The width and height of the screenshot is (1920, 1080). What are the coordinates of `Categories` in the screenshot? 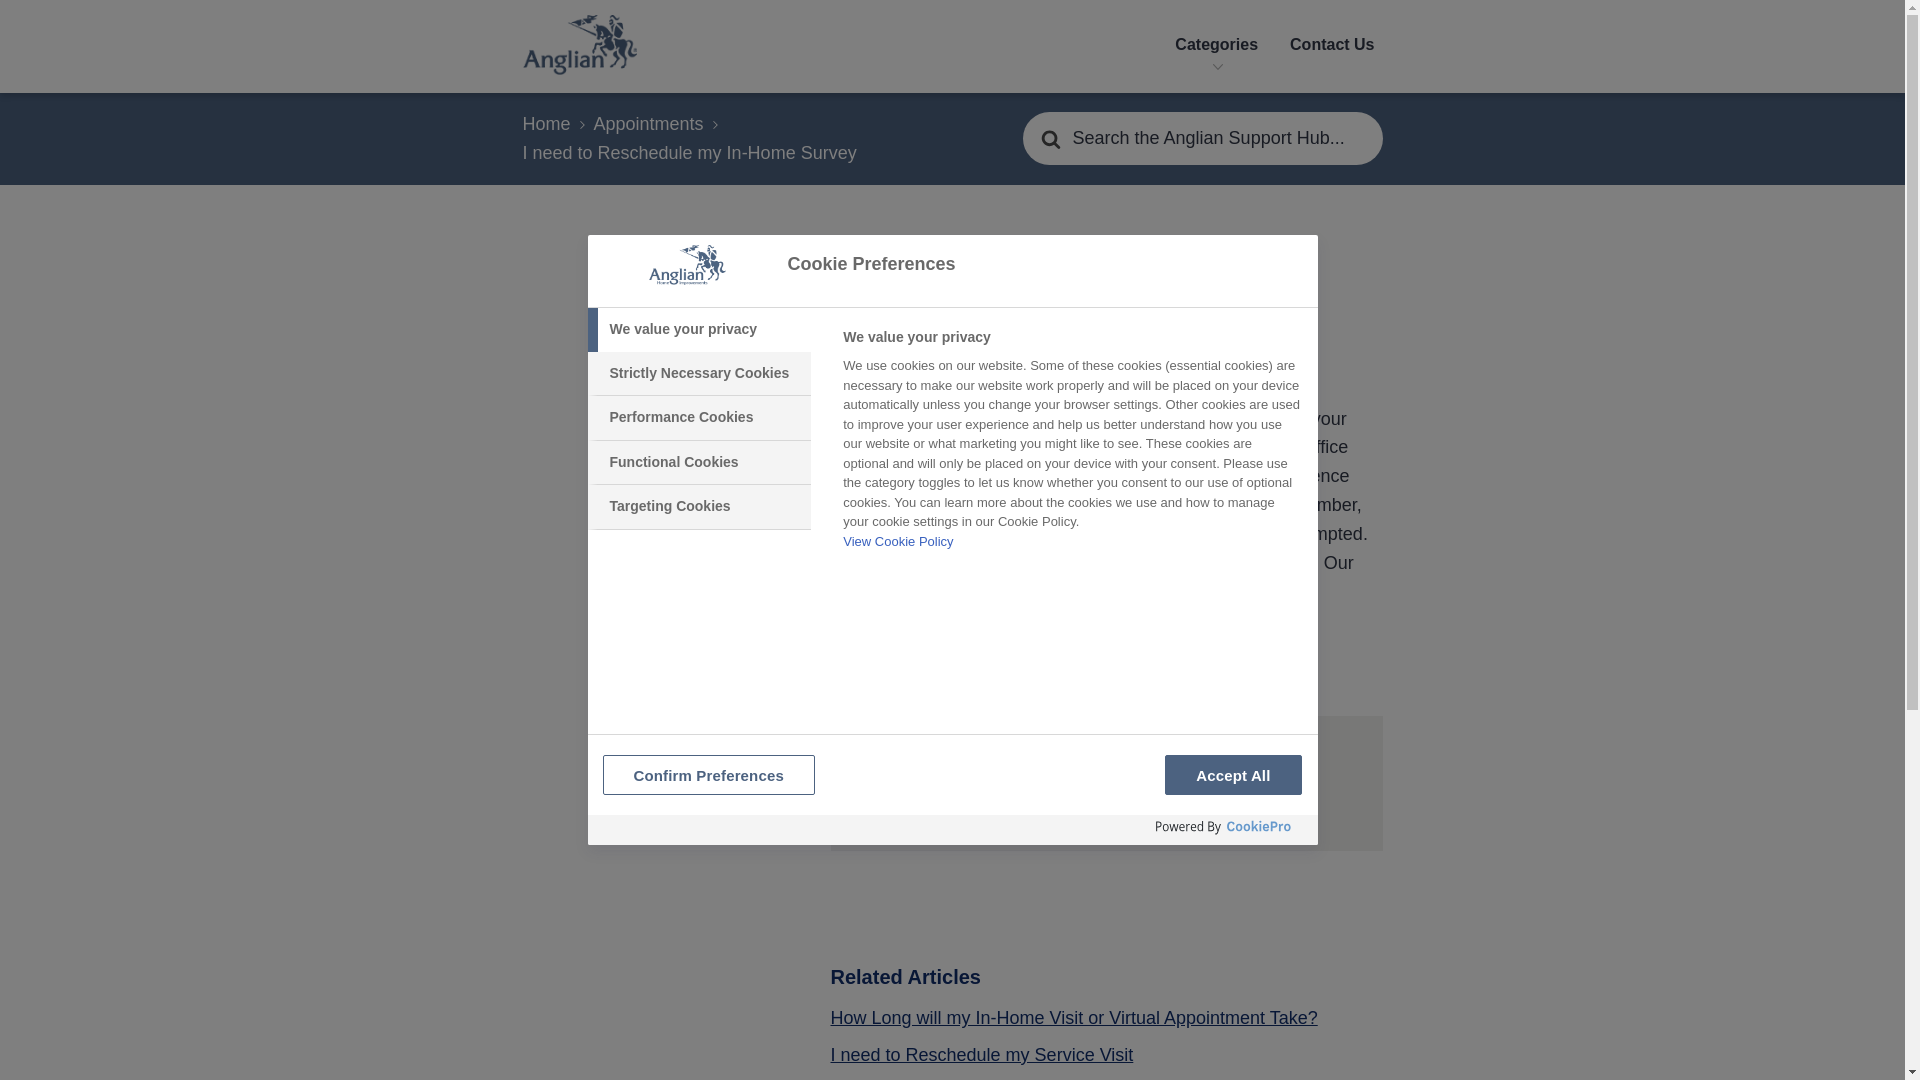 It's located at (1216, 46).